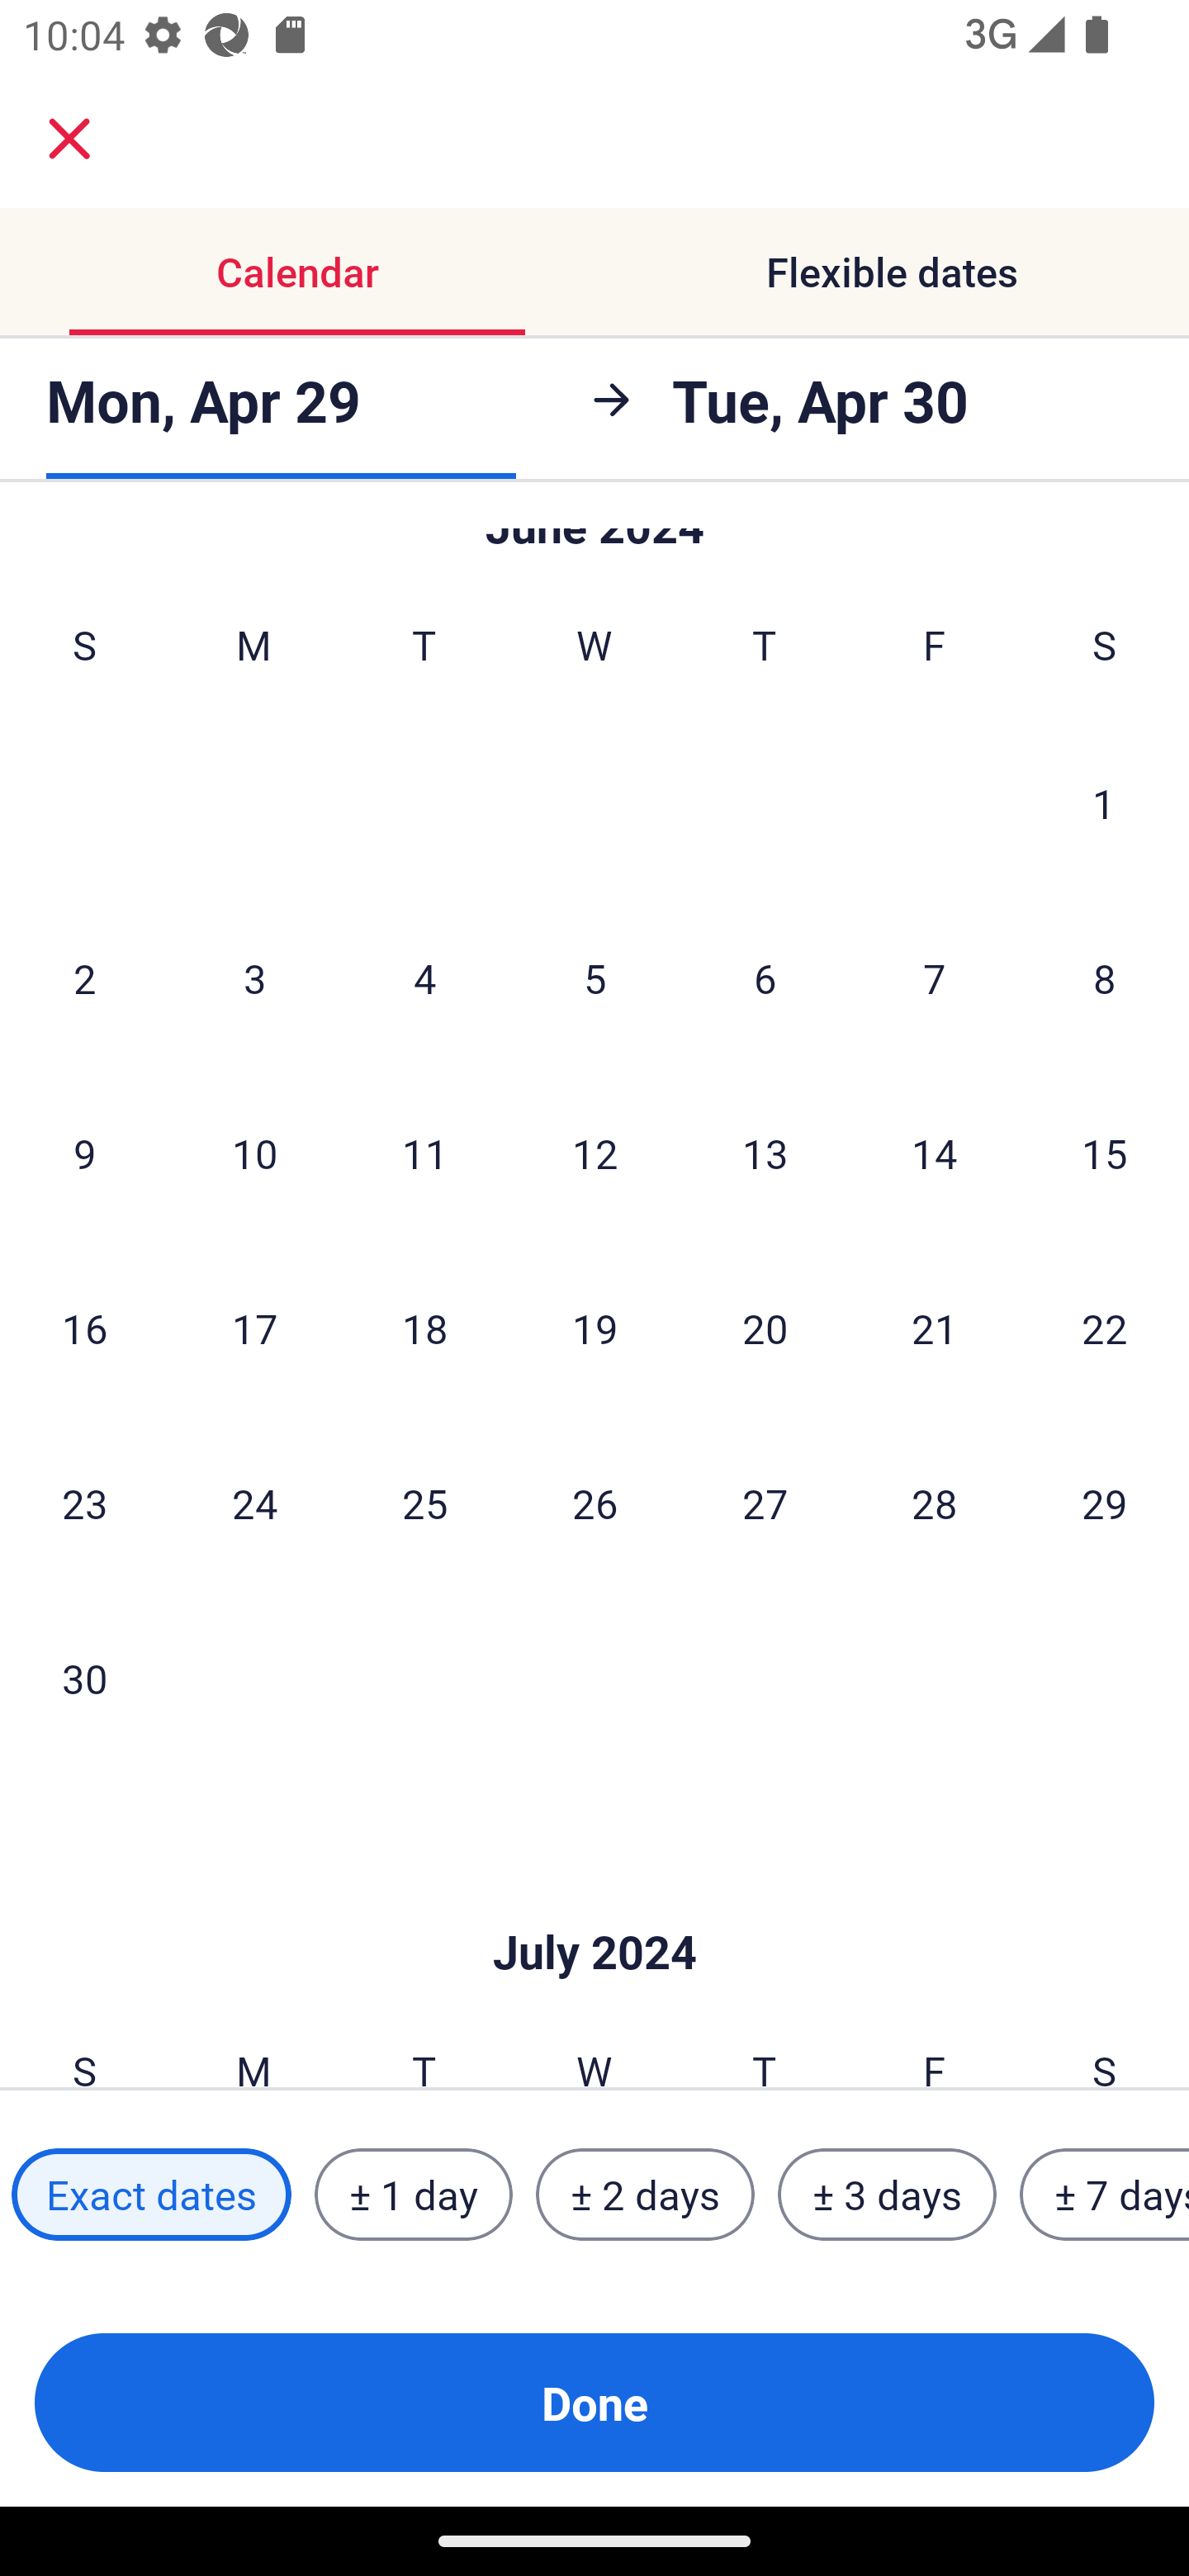 The width and height of the screenshot is (1189, 2576). What do you see at coordinates (594, 1503) in the screenshot?
I see `26 Wednesday, June 26, 2024` at bounding box center [594, 1503].